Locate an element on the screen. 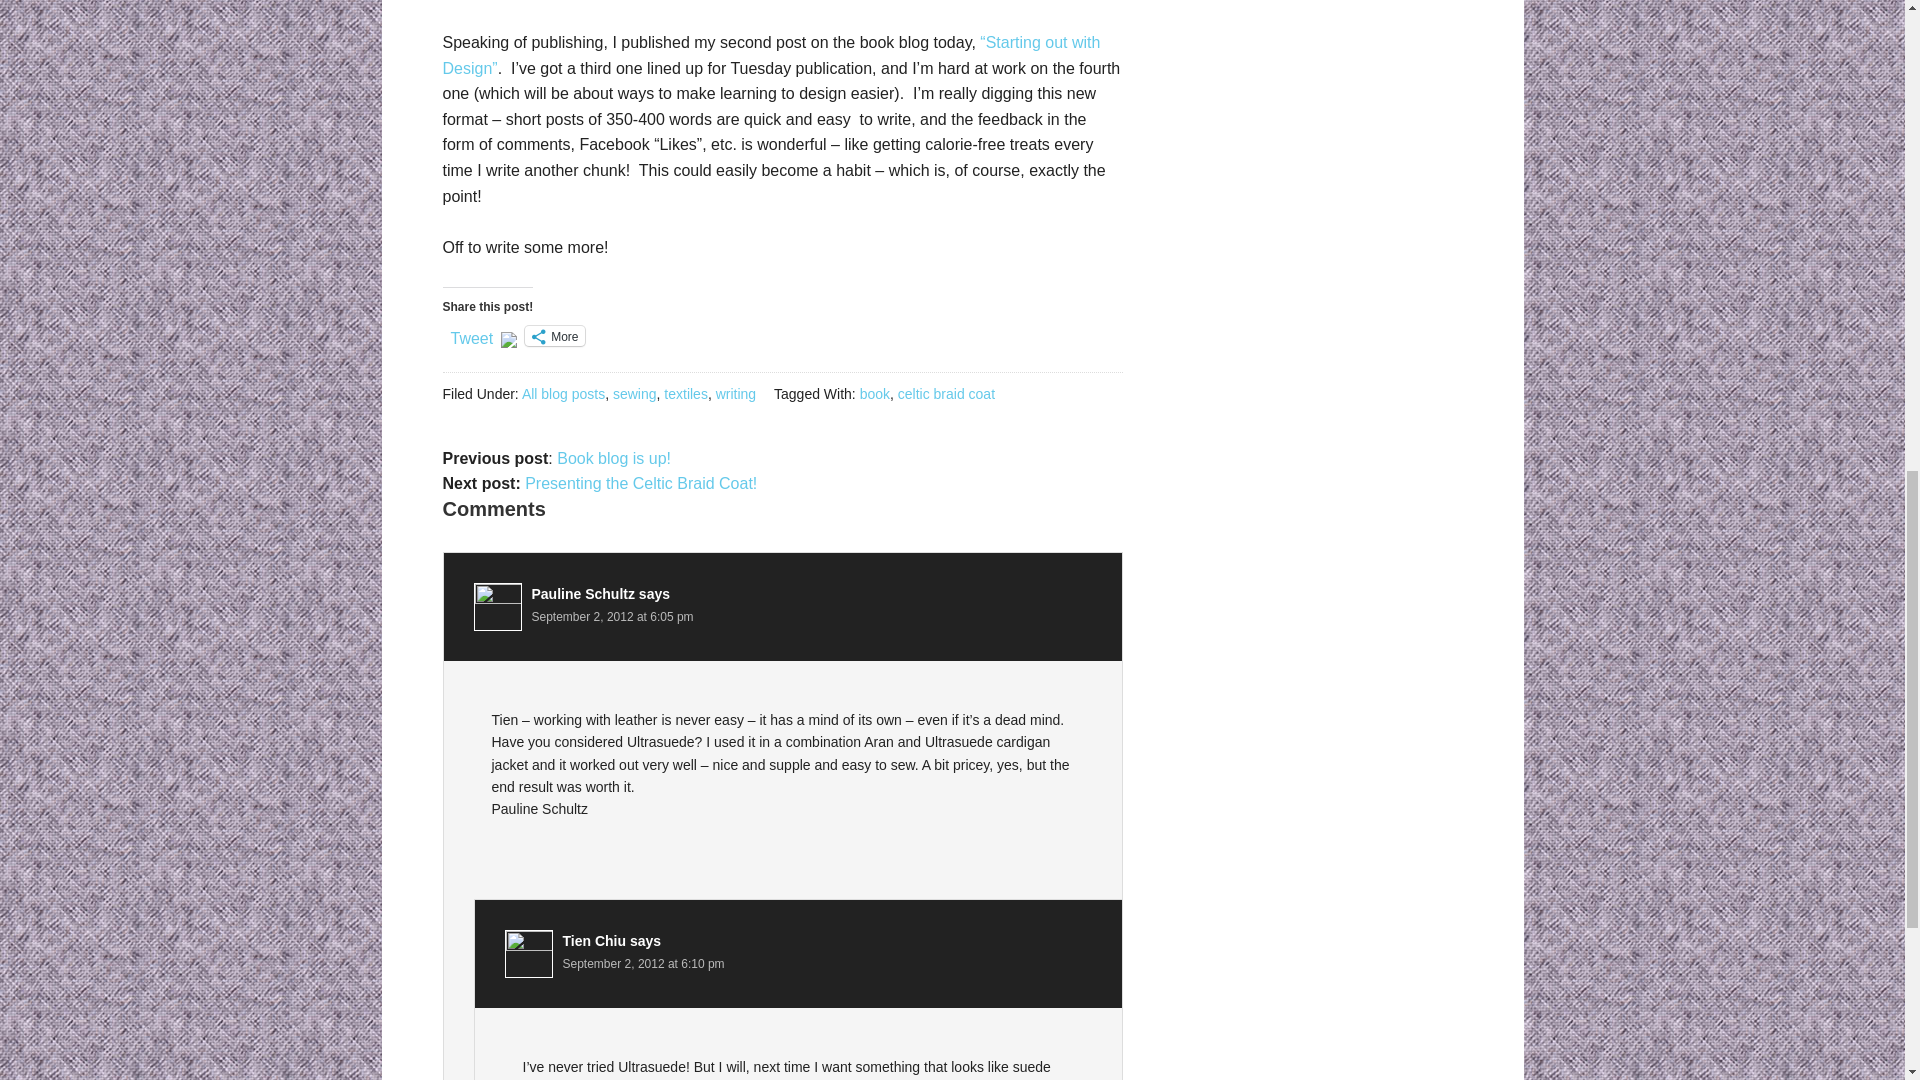 This screenshot has height=1080, width=1920. writing is located at coordinates (736, 393).